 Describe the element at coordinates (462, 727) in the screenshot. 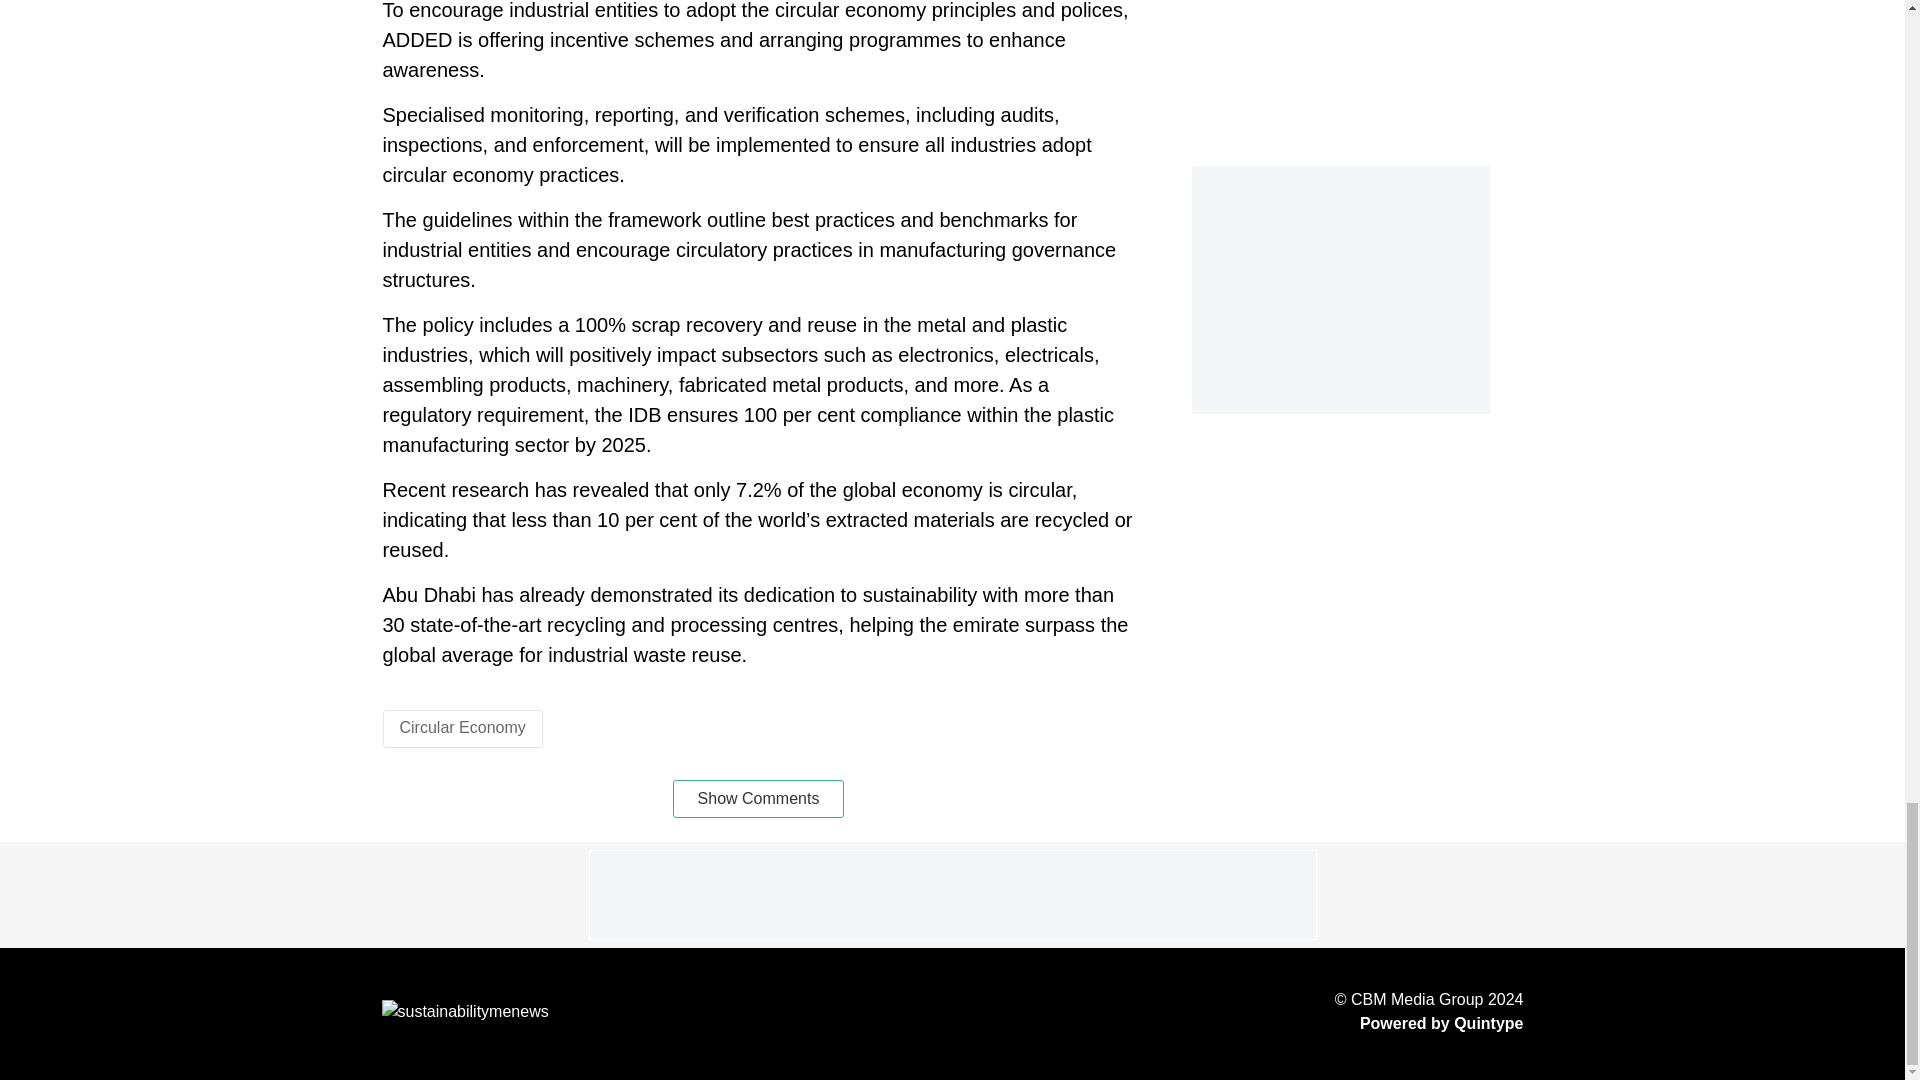

I see `Circular Economy` at that location.